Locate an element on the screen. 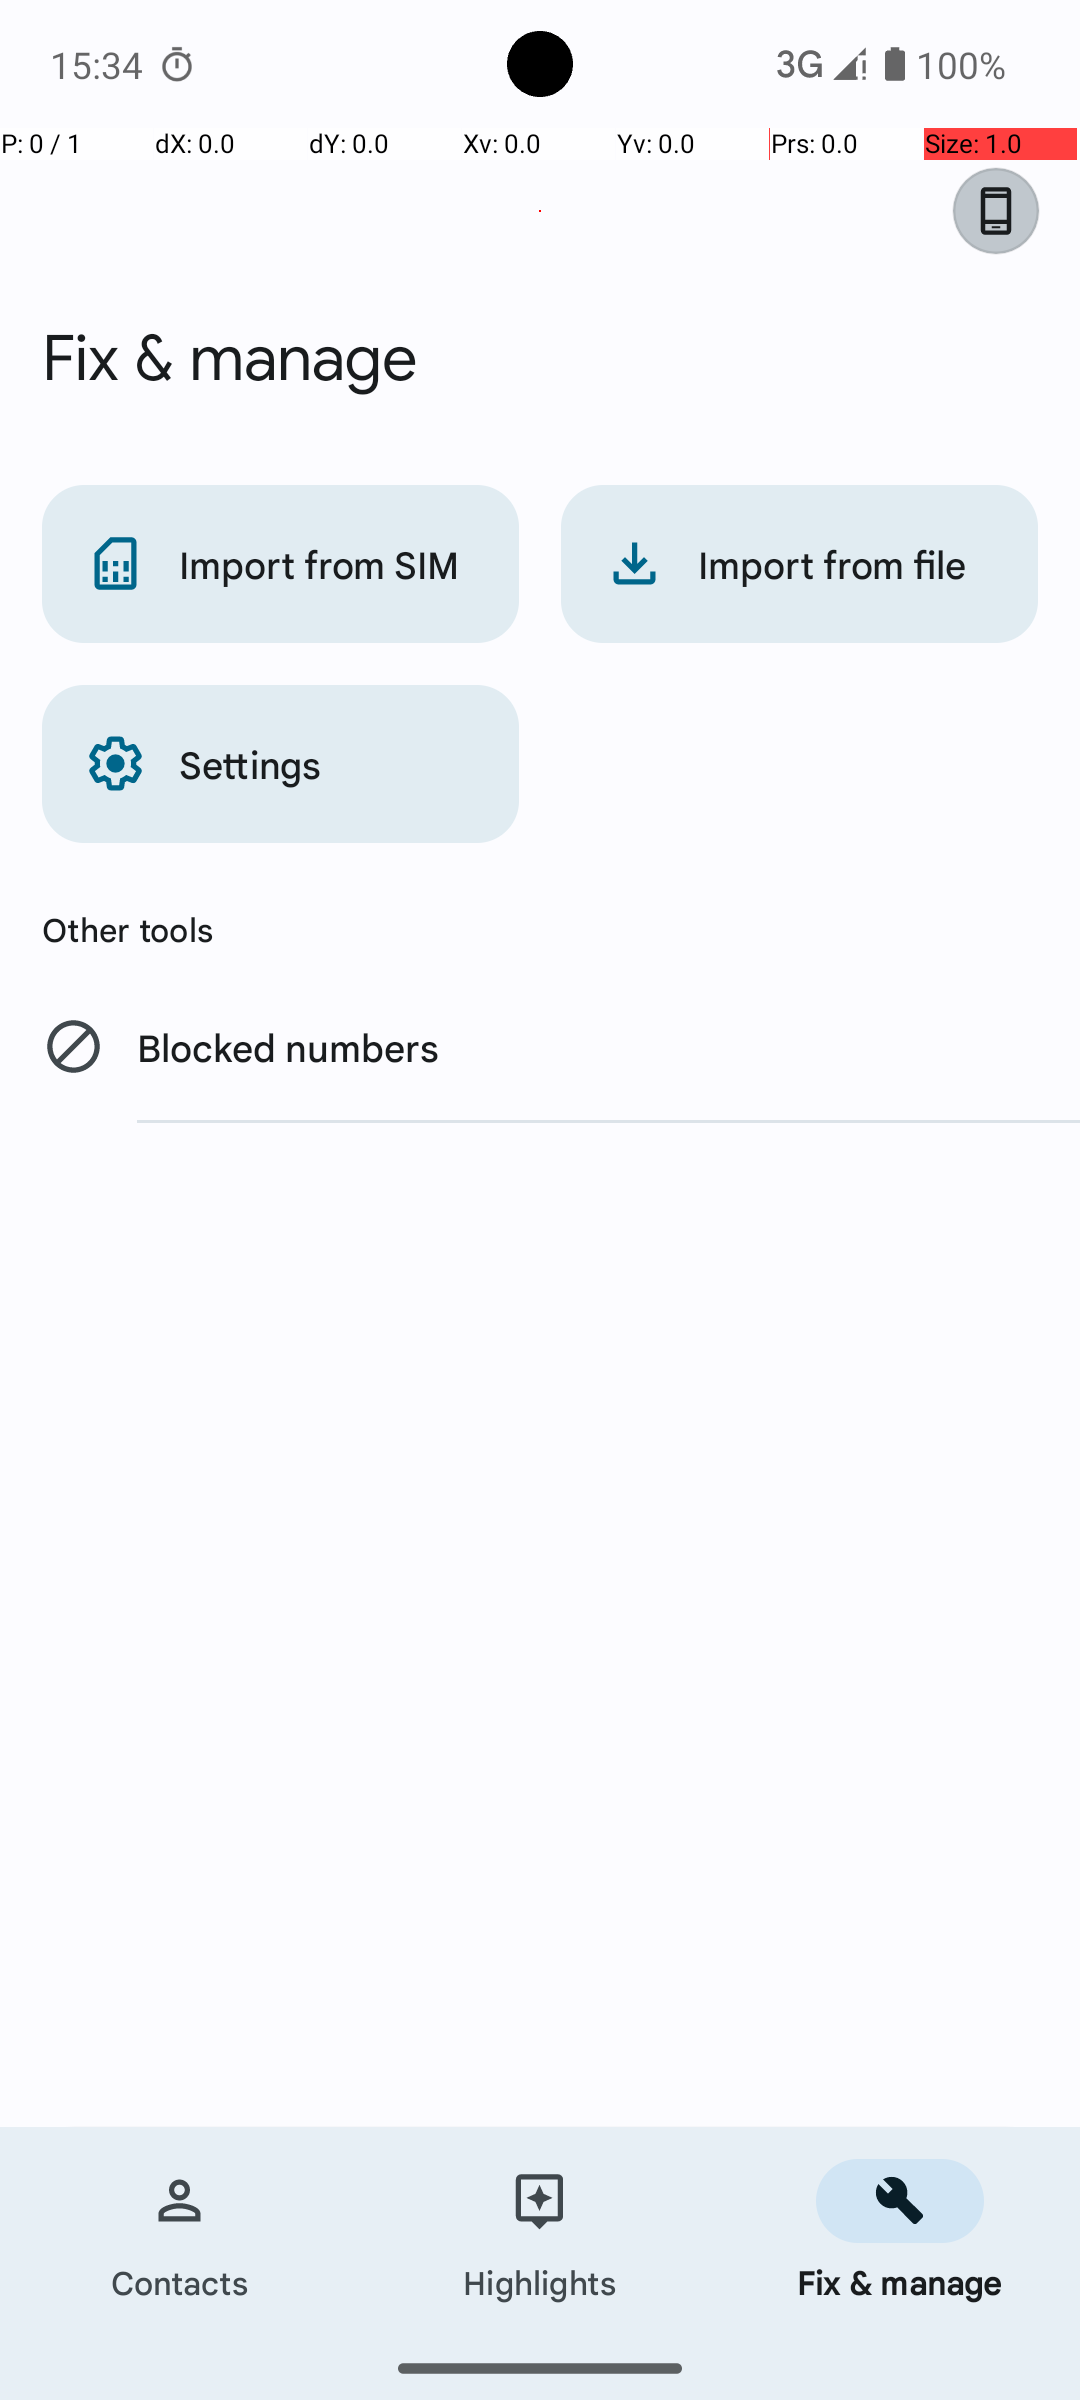 The height and width of the screenshot is (2400, 1080). Import from file is located at coordinates (800, 564).